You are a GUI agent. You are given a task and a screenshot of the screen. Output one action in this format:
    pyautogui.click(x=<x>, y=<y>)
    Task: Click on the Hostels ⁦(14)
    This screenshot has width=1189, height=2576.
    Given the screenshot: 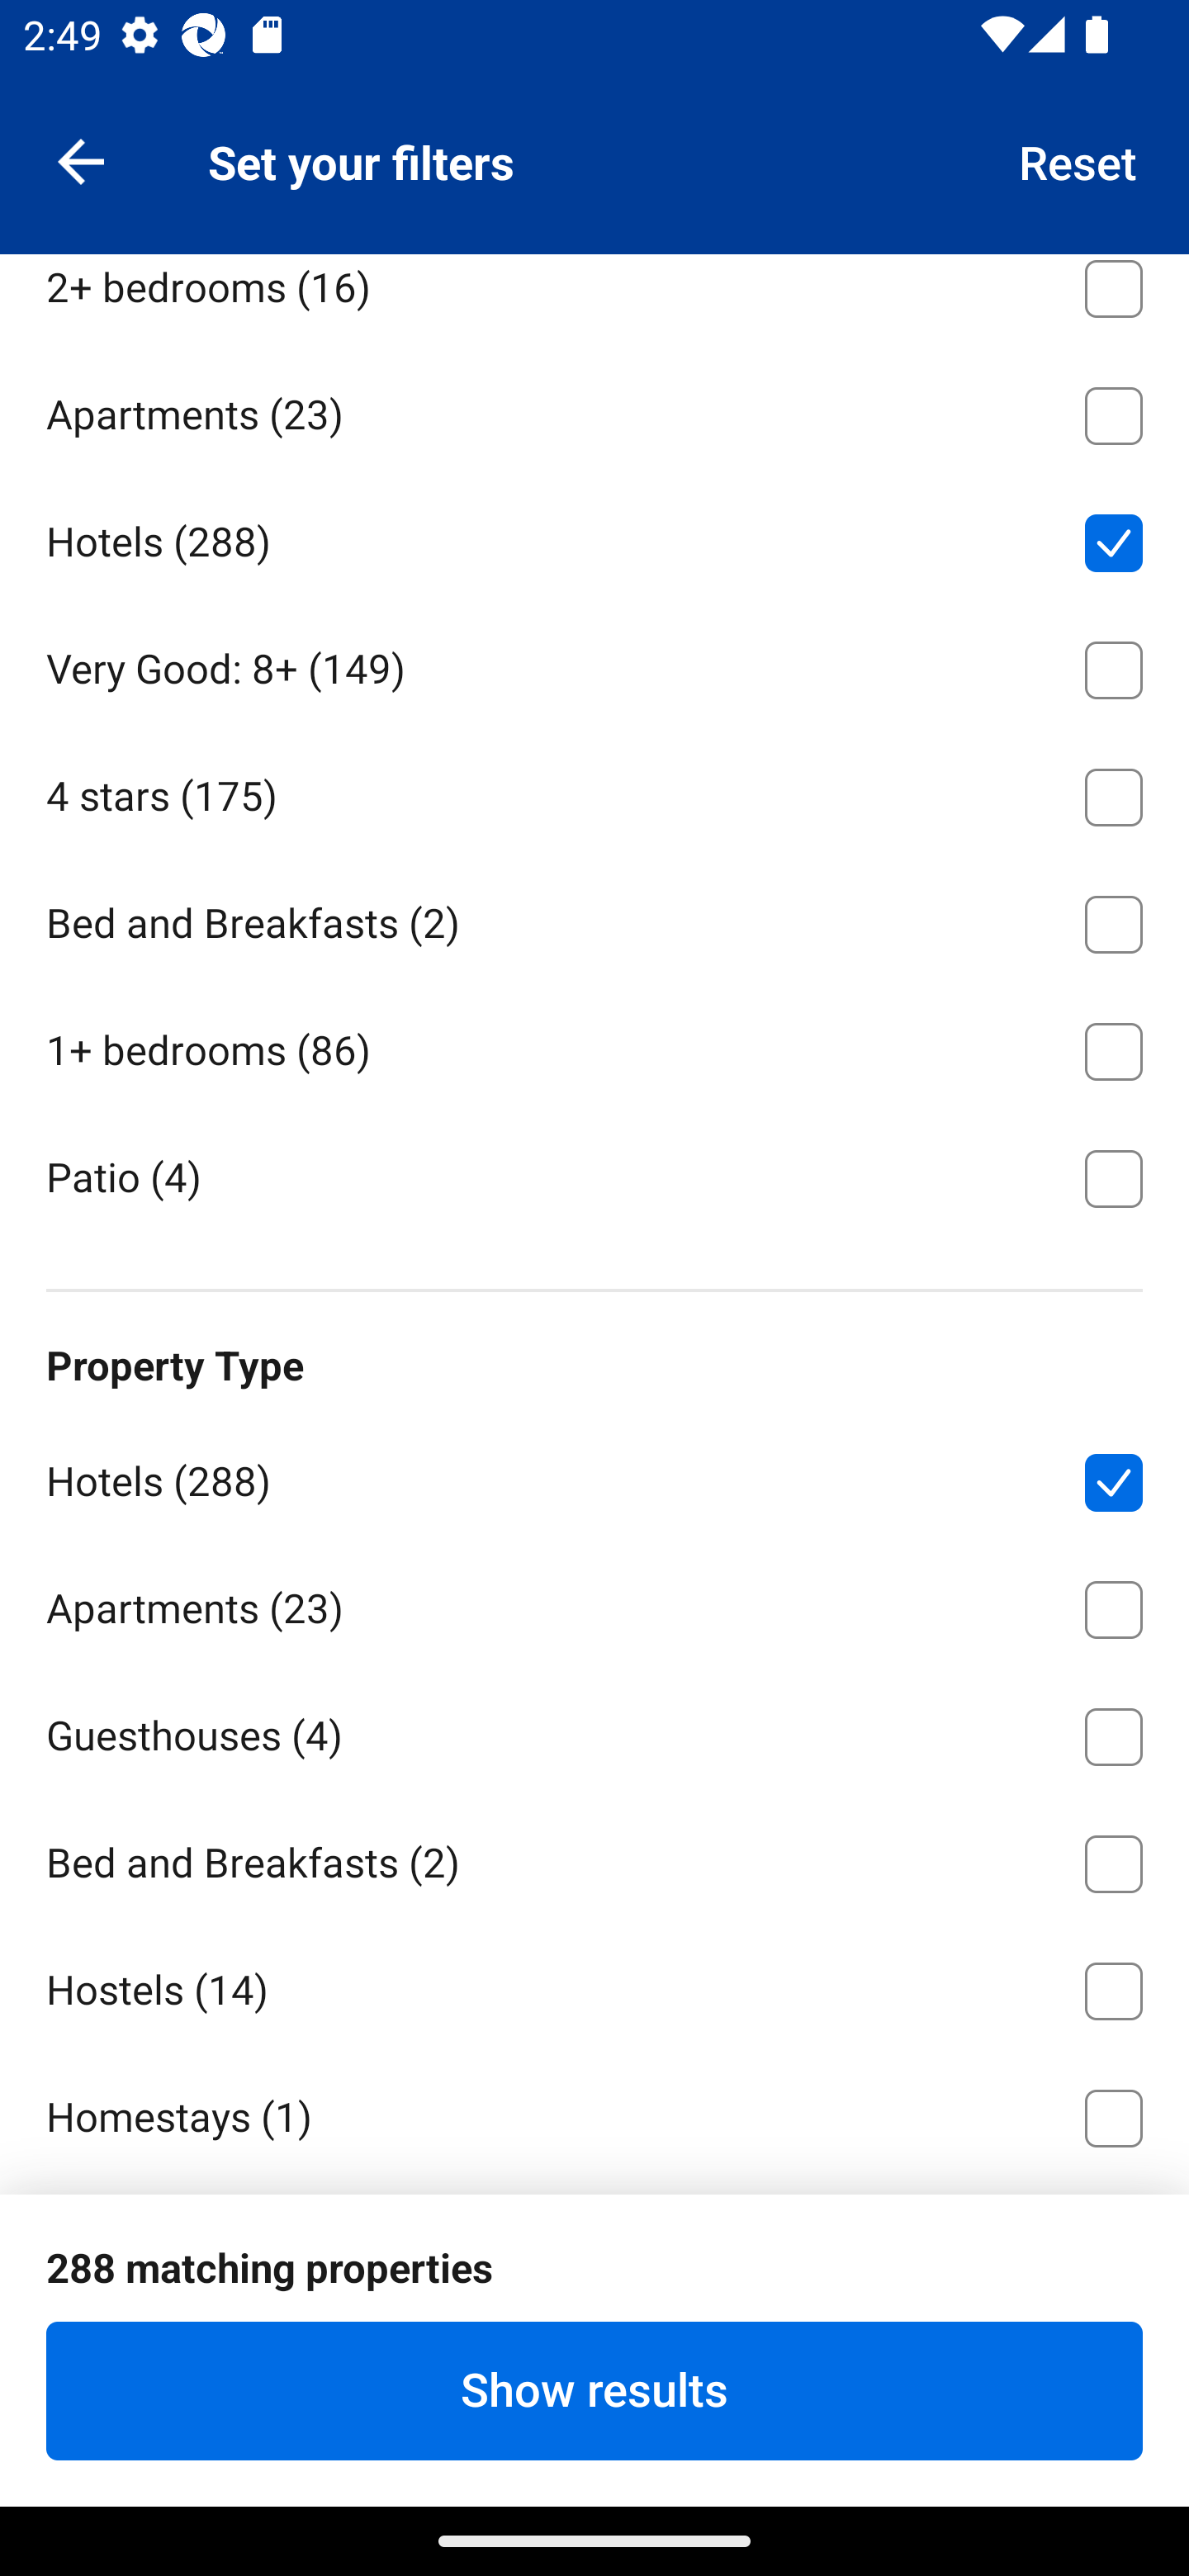 What is the action you would take?
    pyautogui.click(x=594, y=1986)
    